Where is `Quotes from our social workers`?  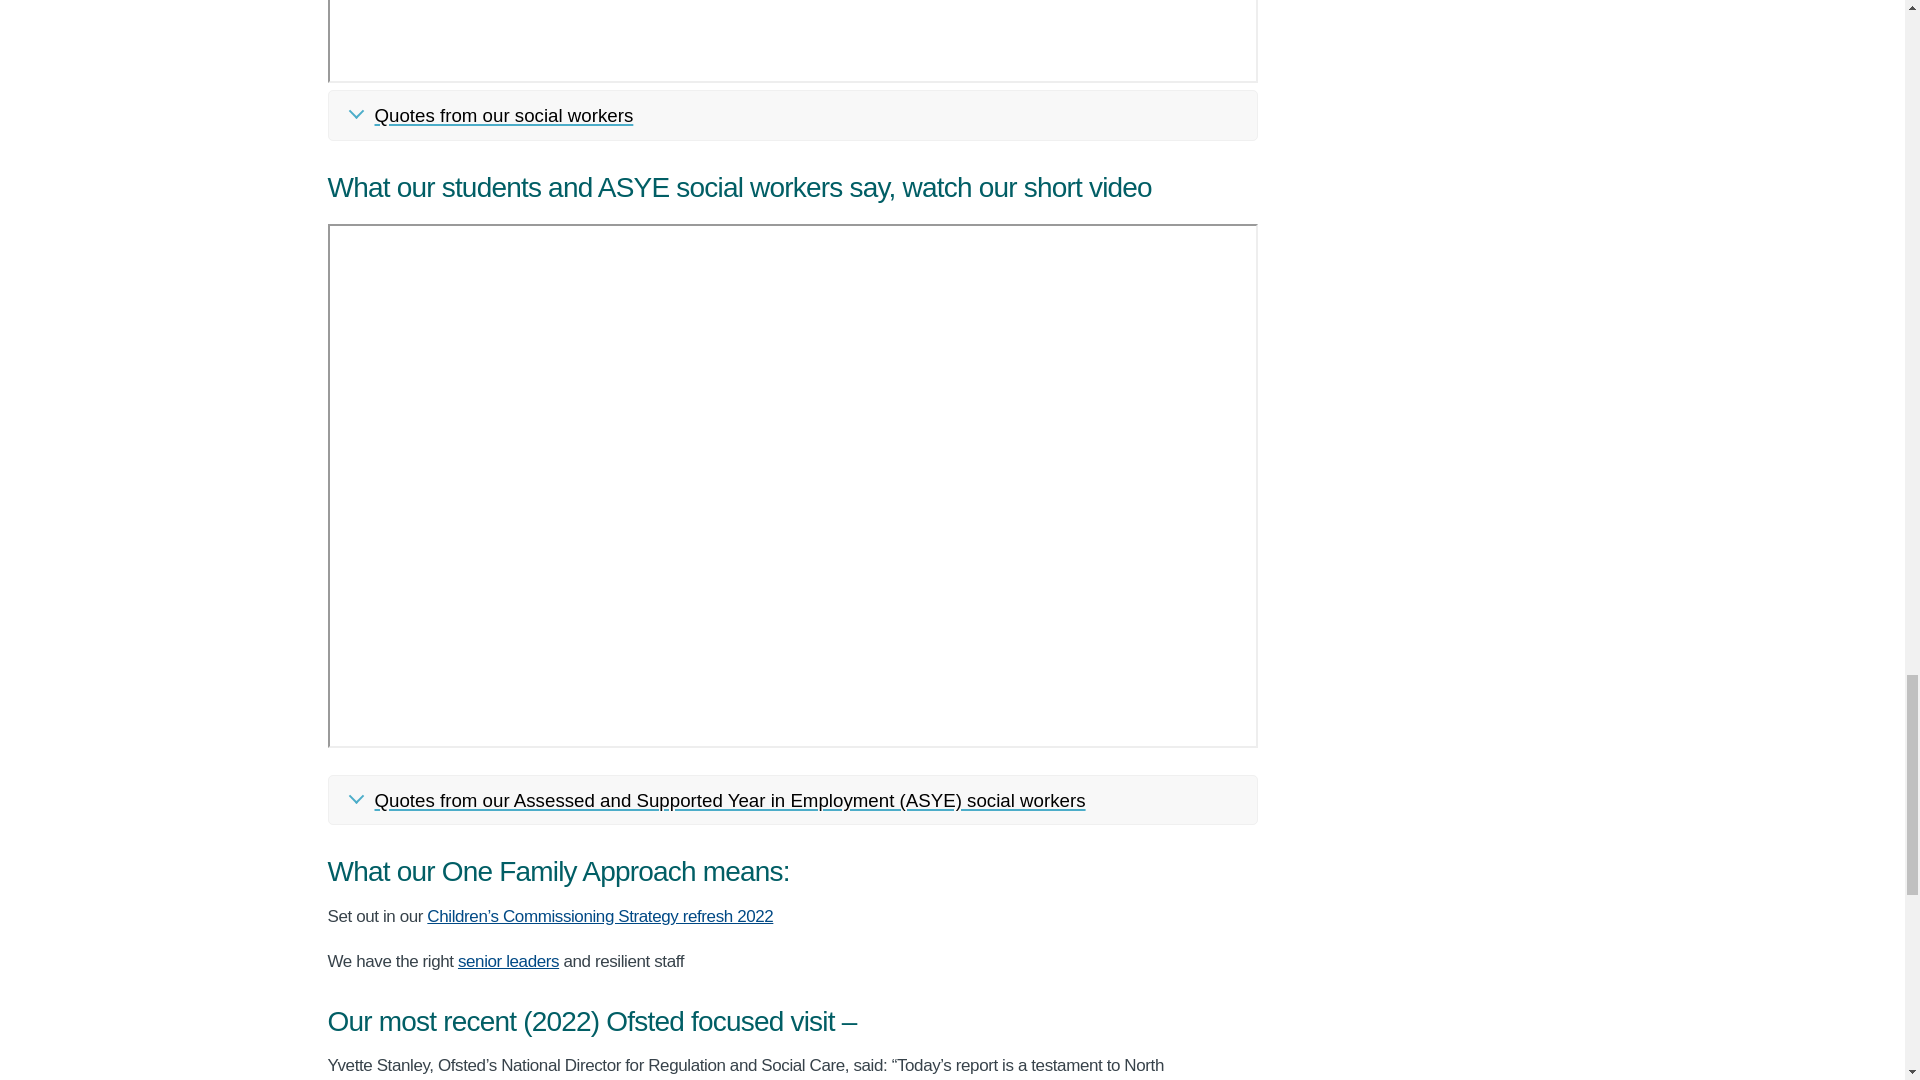
Quotes from our social workers is located at coordinates (792, 115).